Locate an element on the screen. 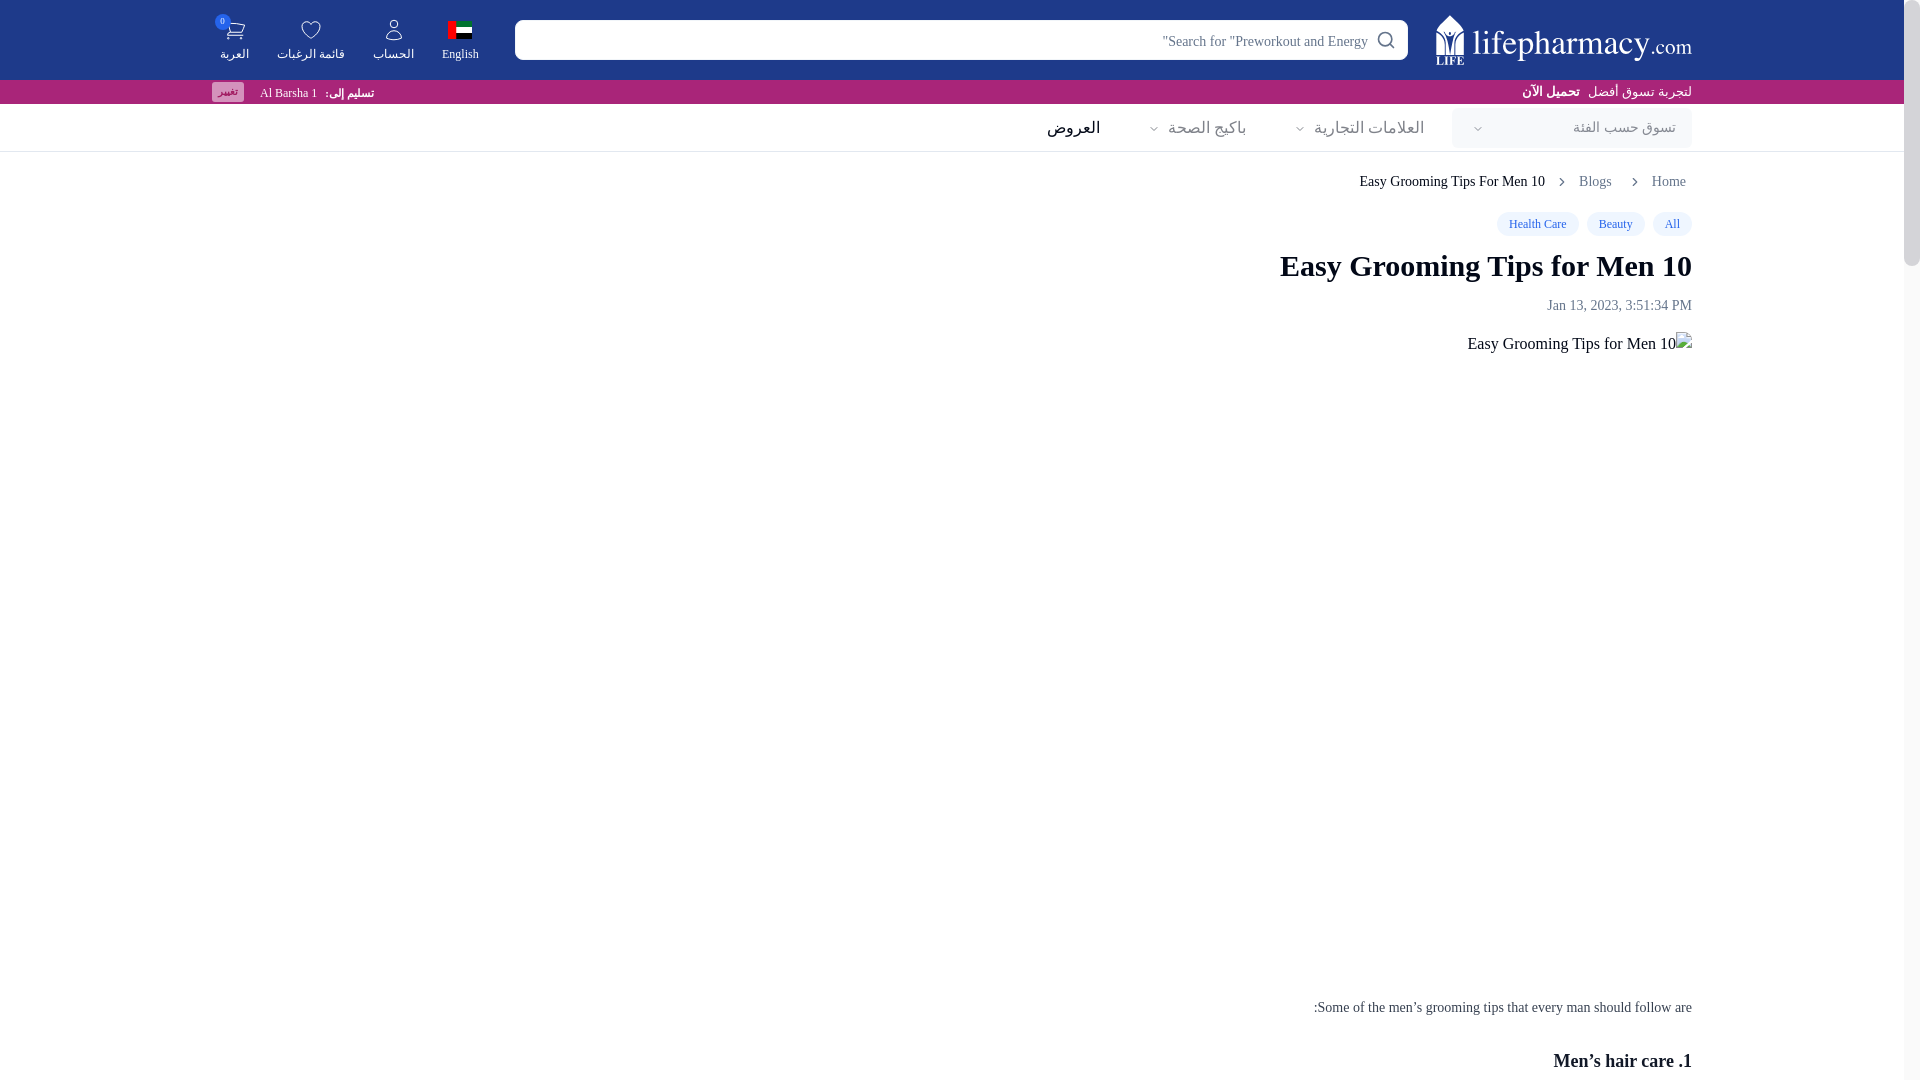 Image resolution: width=1920 pixels, height=1080 pixels. Blogs is located at coordinates (1595, 182).